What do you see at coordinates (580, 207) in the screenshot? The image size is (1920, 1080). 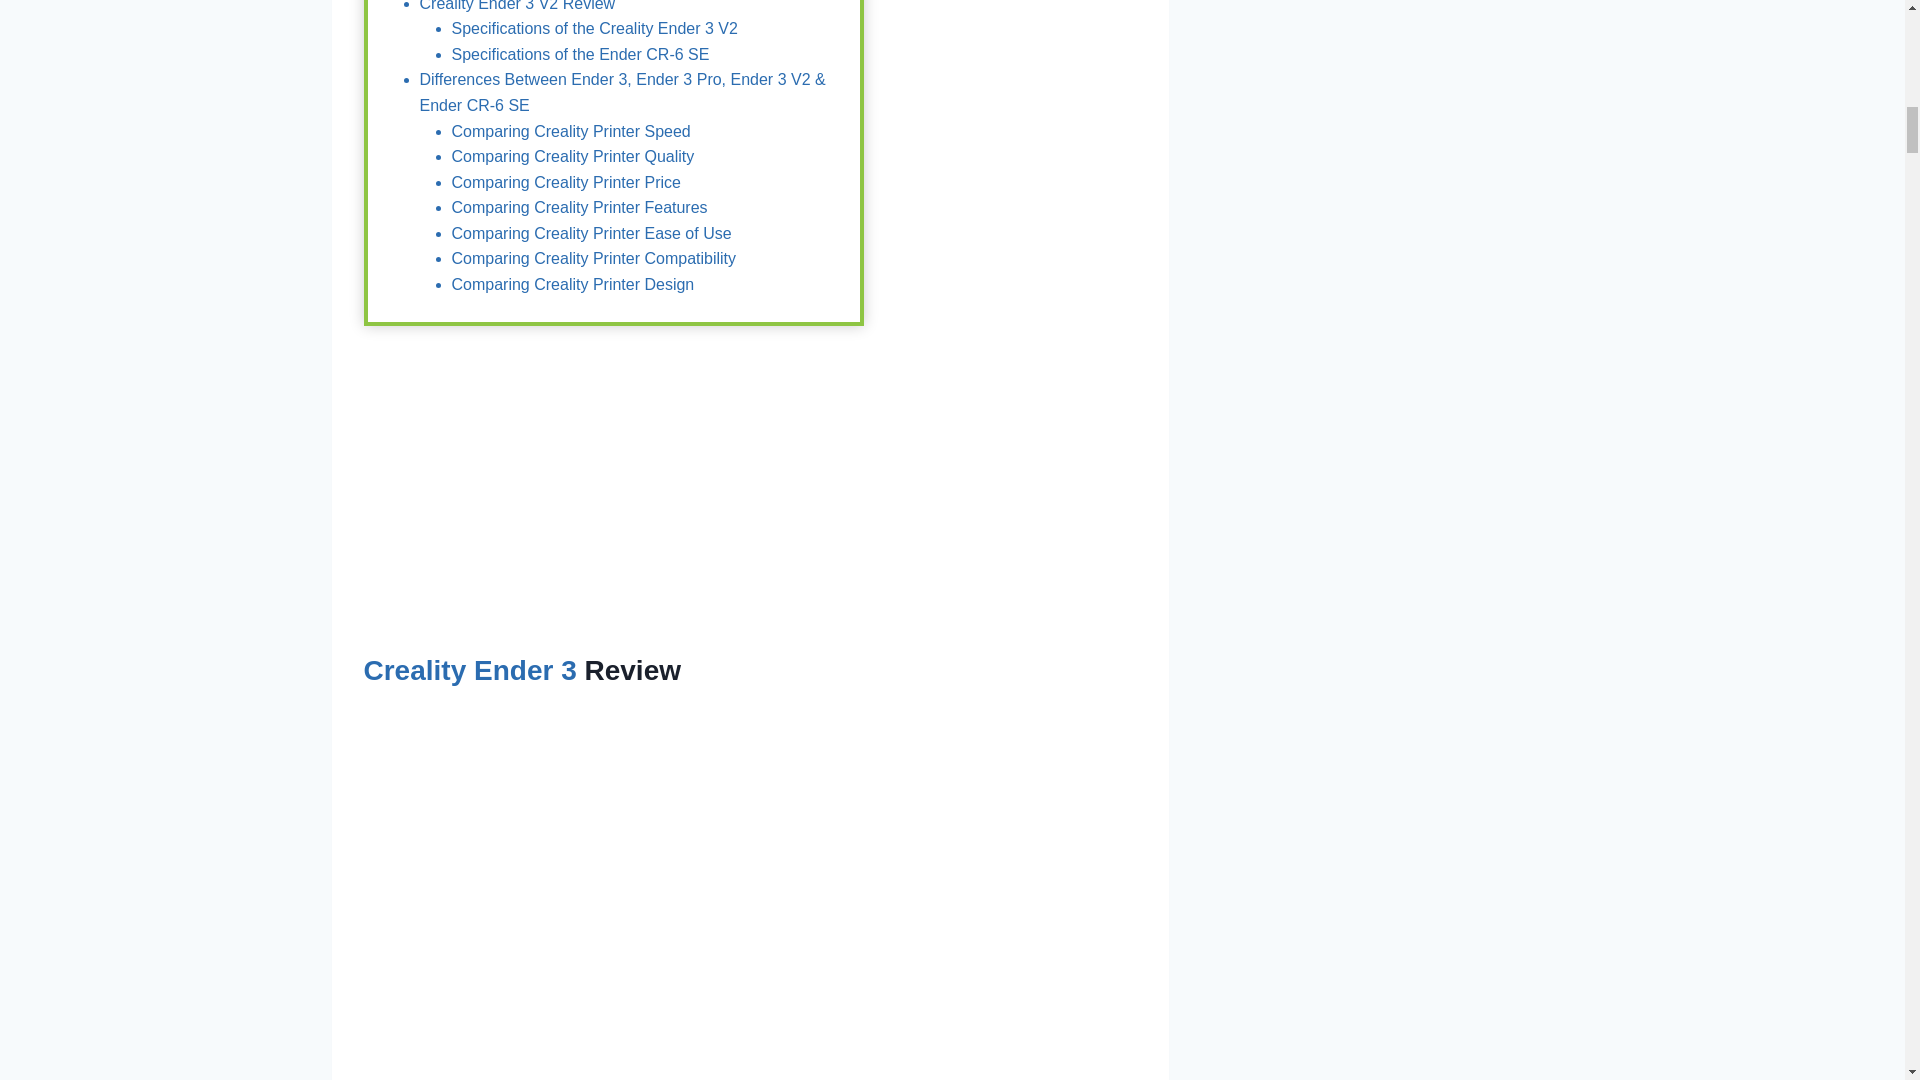 I see `Comparing Creality Printer Features` at bounding box center [580, 207].